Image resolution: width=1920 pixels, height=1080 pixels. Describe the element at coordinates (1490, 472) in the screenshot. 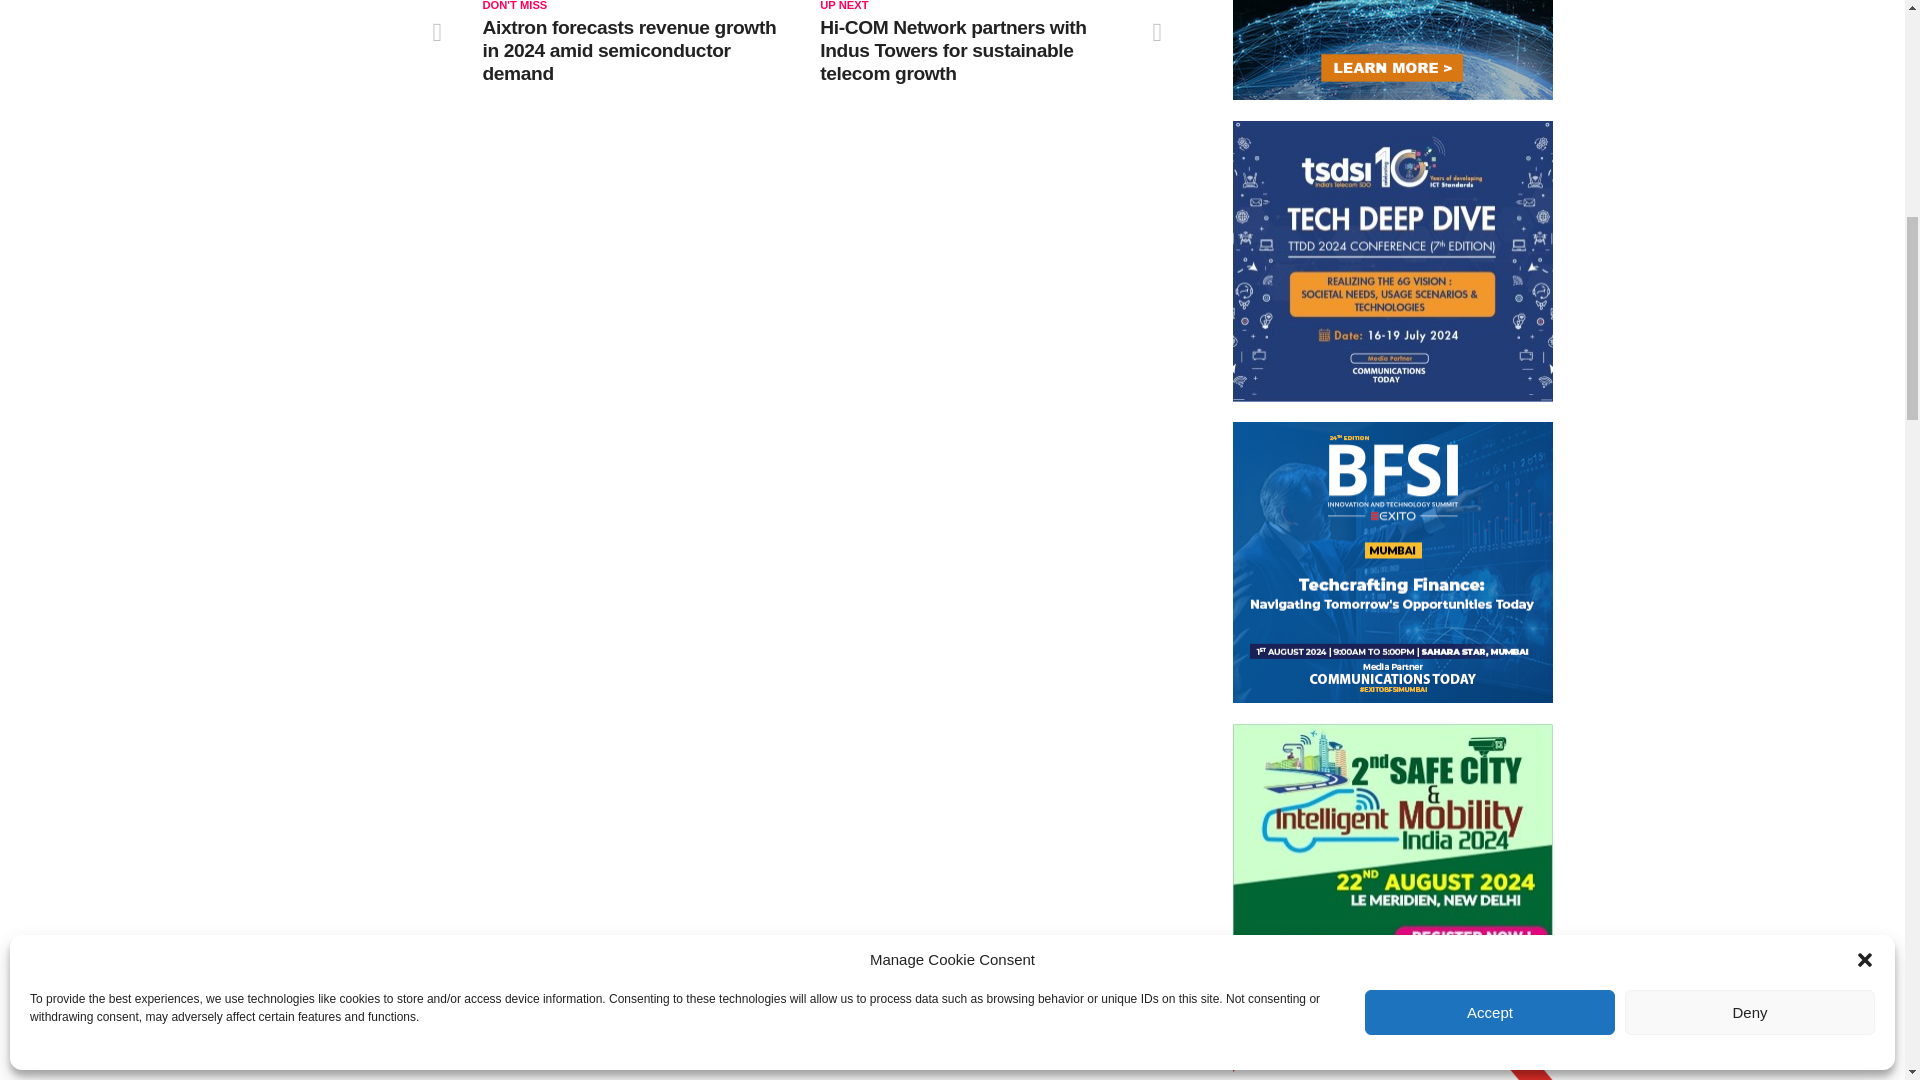

I see `Accept` at that location.